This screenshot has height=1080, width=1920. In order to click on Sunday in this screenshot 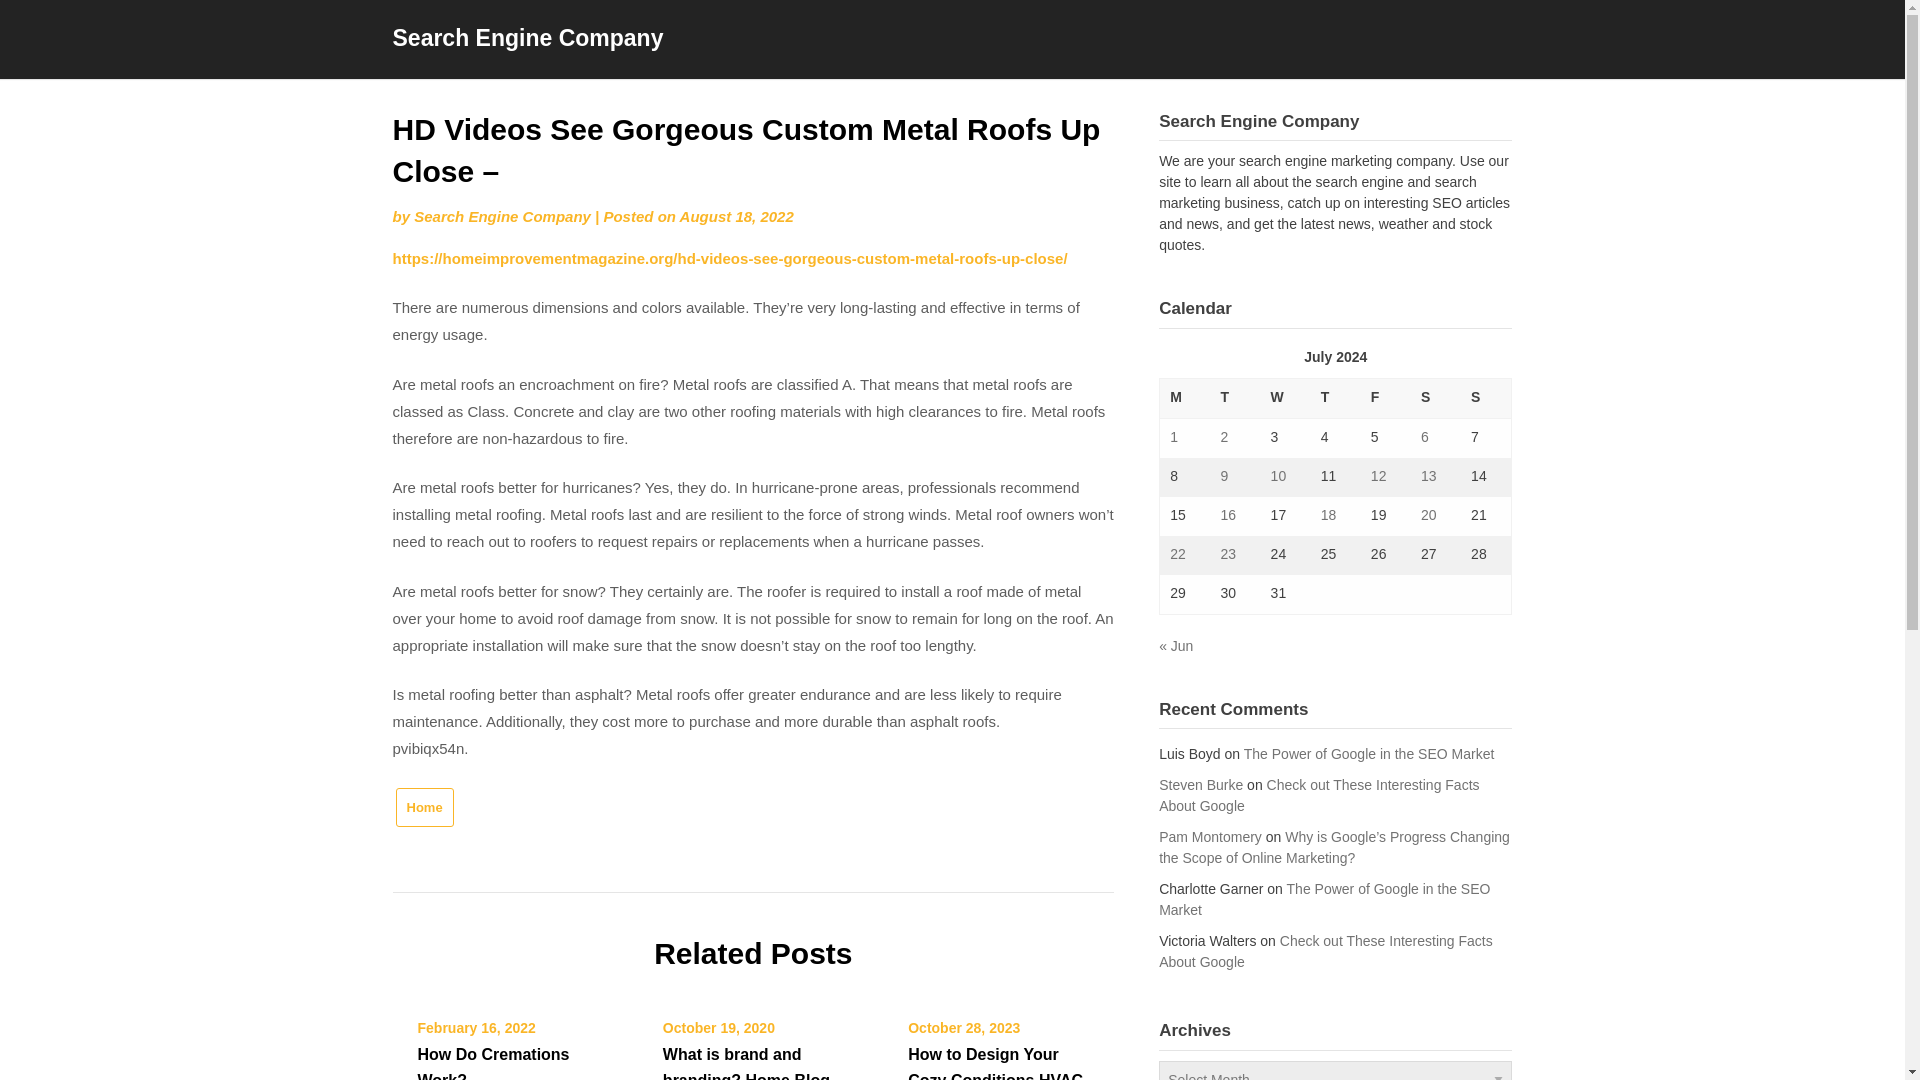, I will do `click(1486, 398)`.